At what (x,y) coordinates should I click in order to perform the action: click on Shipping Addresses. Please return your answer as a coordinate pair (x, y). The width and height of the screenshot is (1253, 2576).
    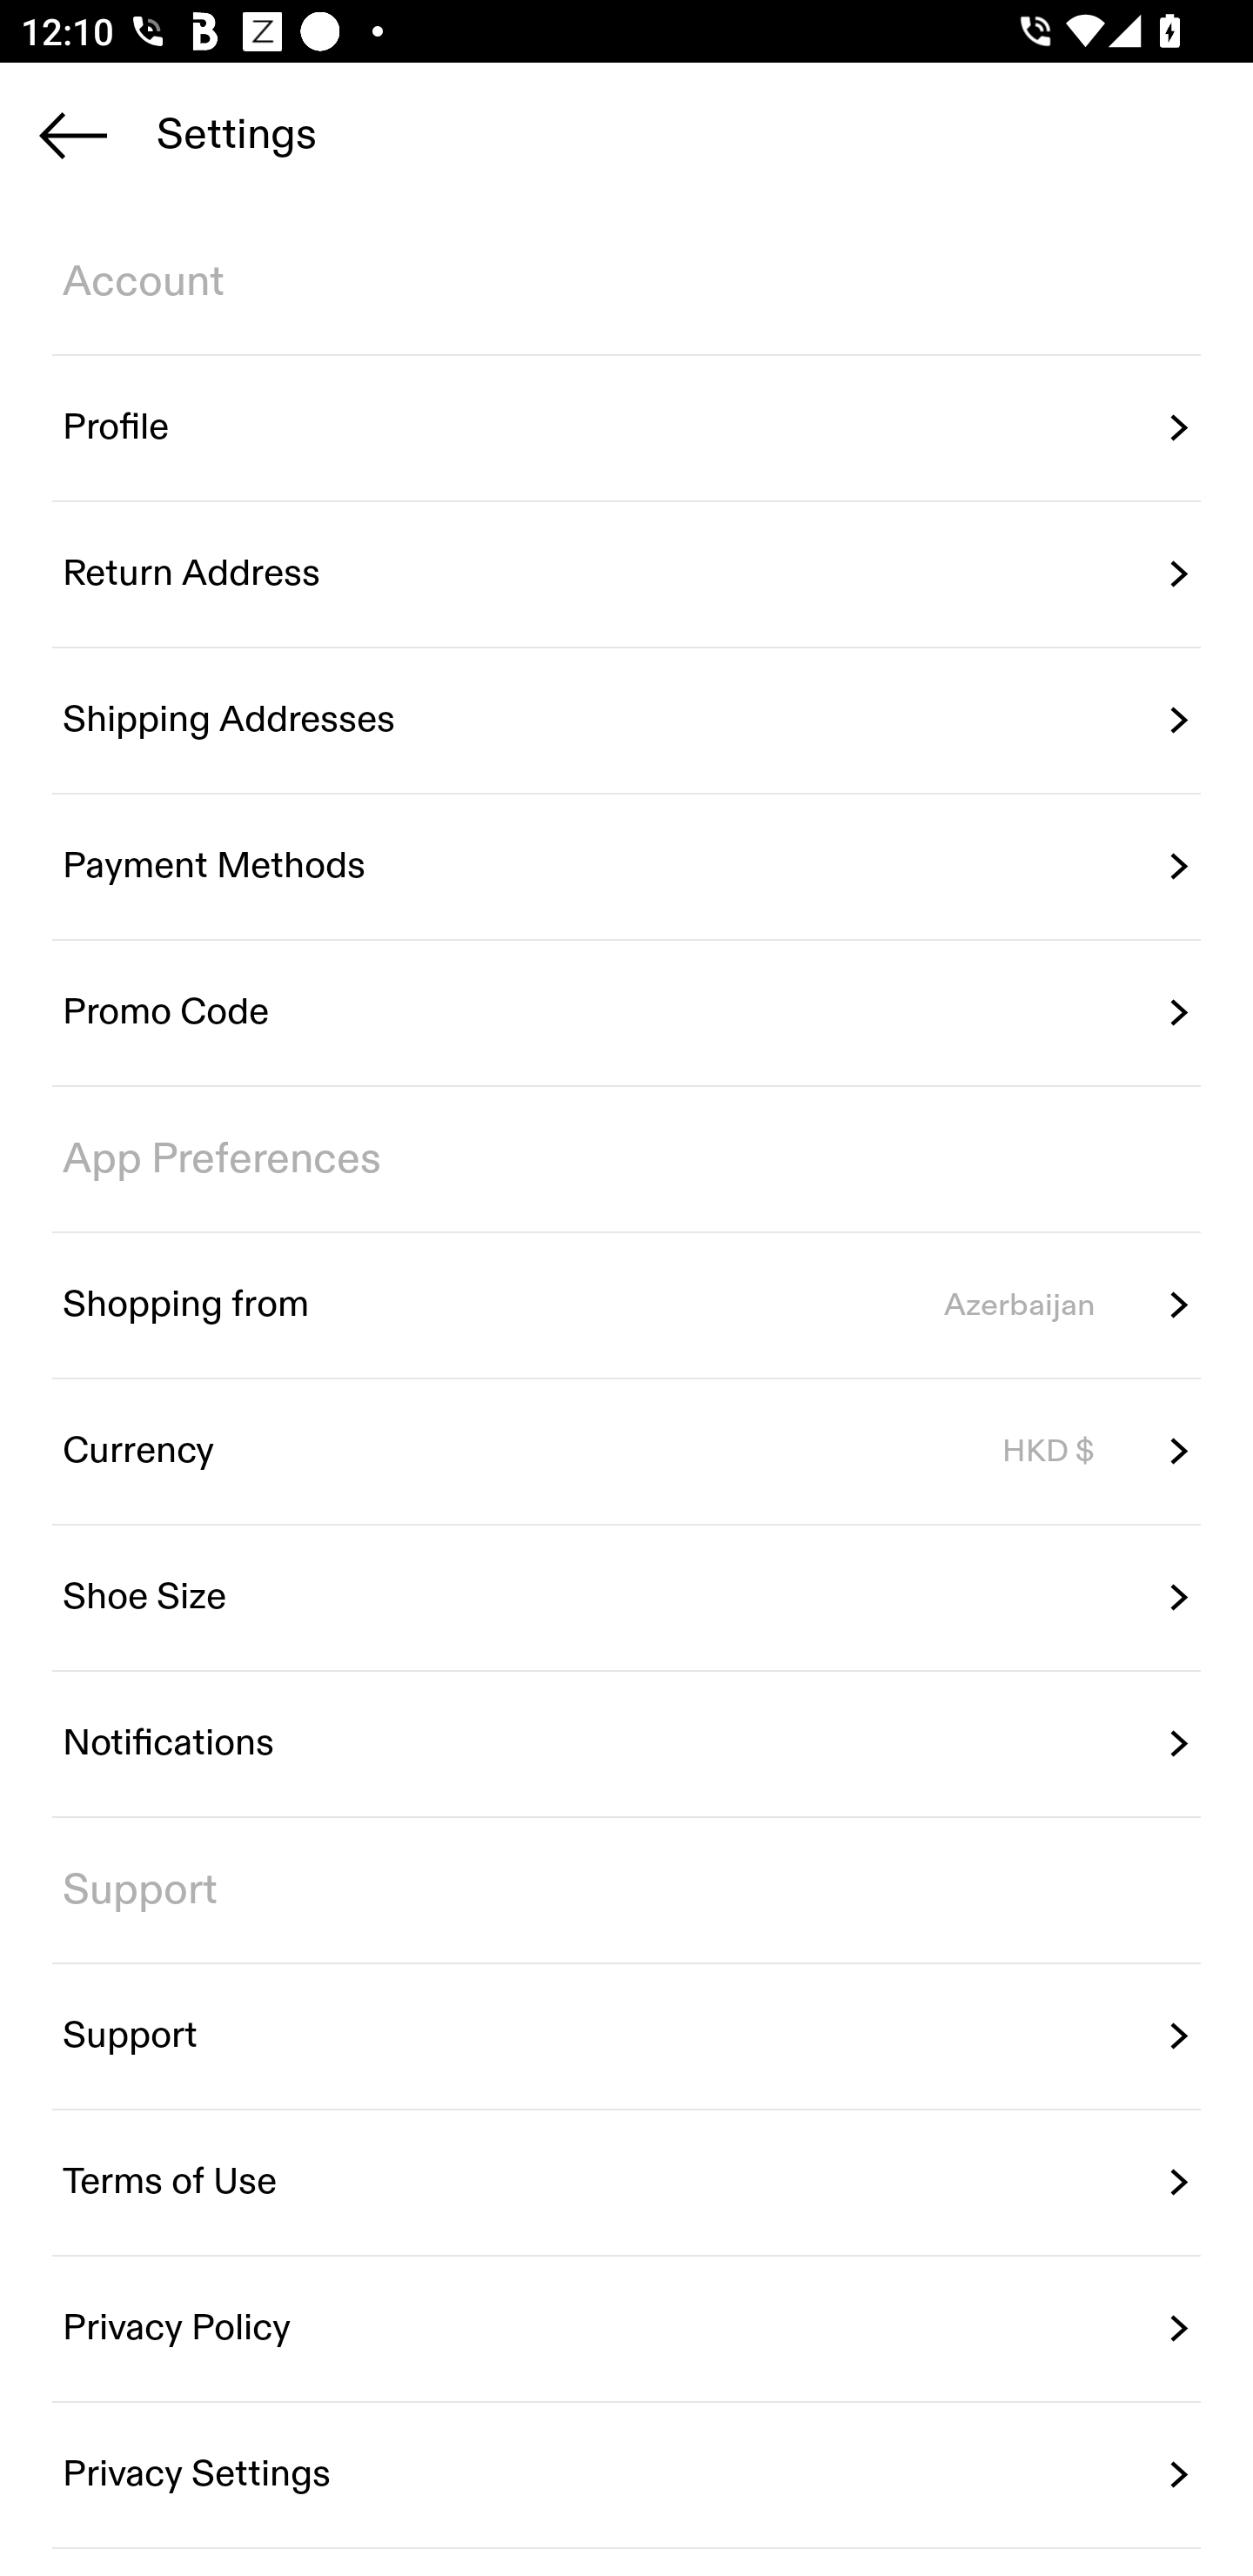
    Looking at the image, I should click on (626, 719).